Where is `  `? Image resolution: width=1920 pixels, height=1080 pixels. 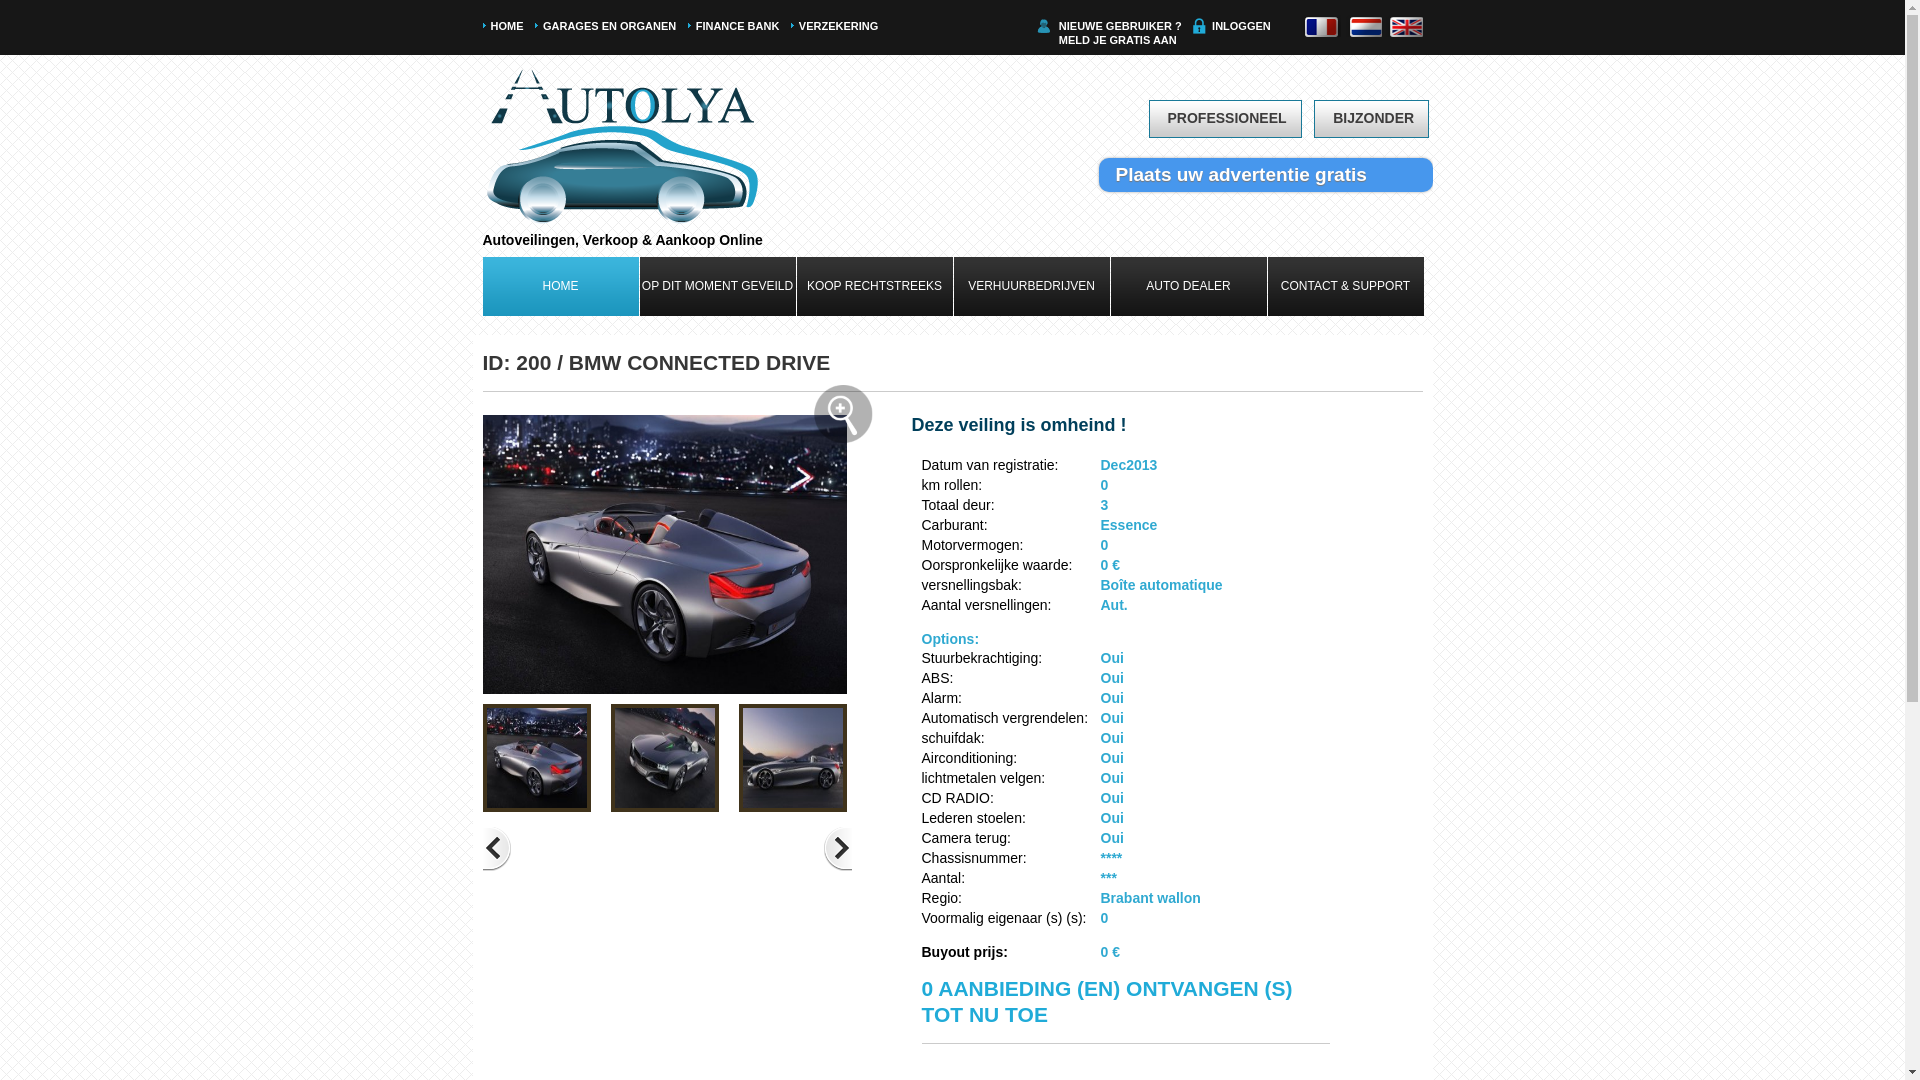
   is located at coordinates (1404, 26).